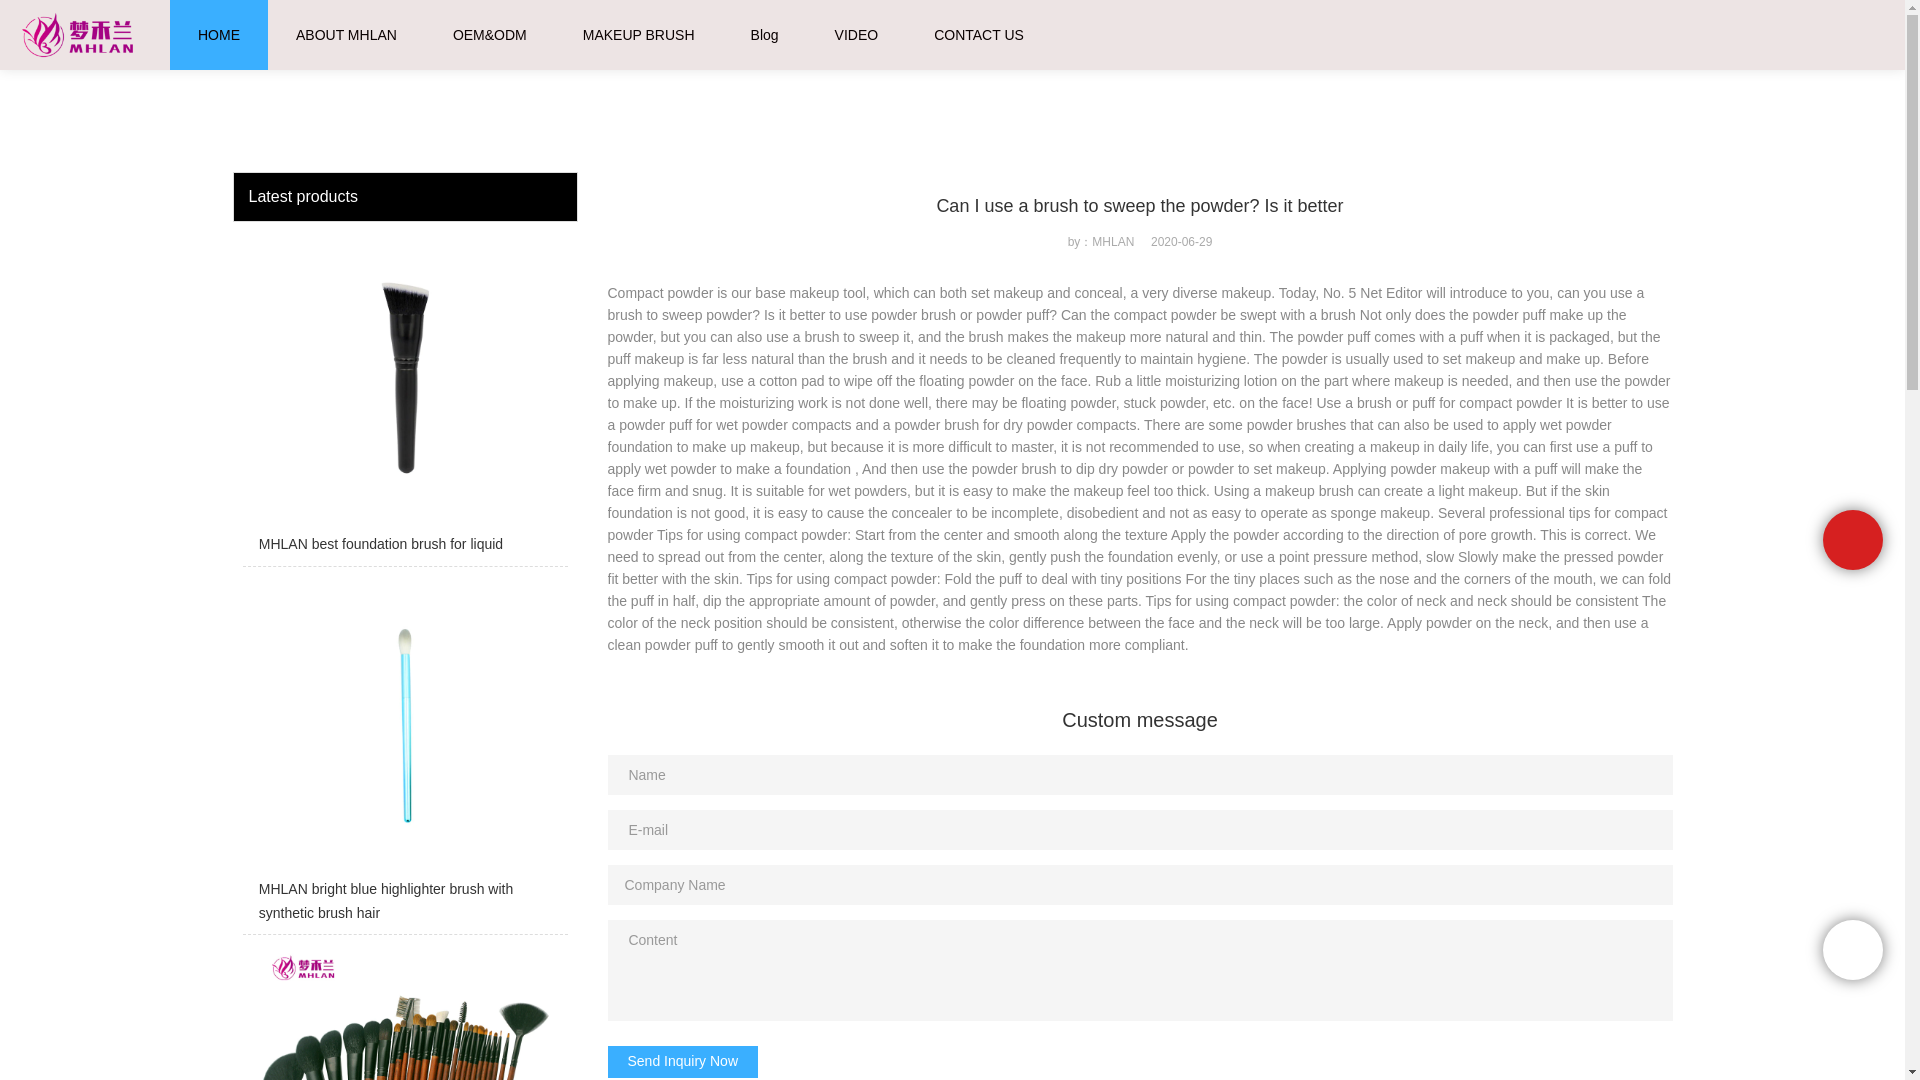 The height and width of the screenshot is (1080, 1920). What do you see at coordinates (346, 35) in the screenshot?
I see `ABOUT MHLAN` at bounding box center [346, 35].